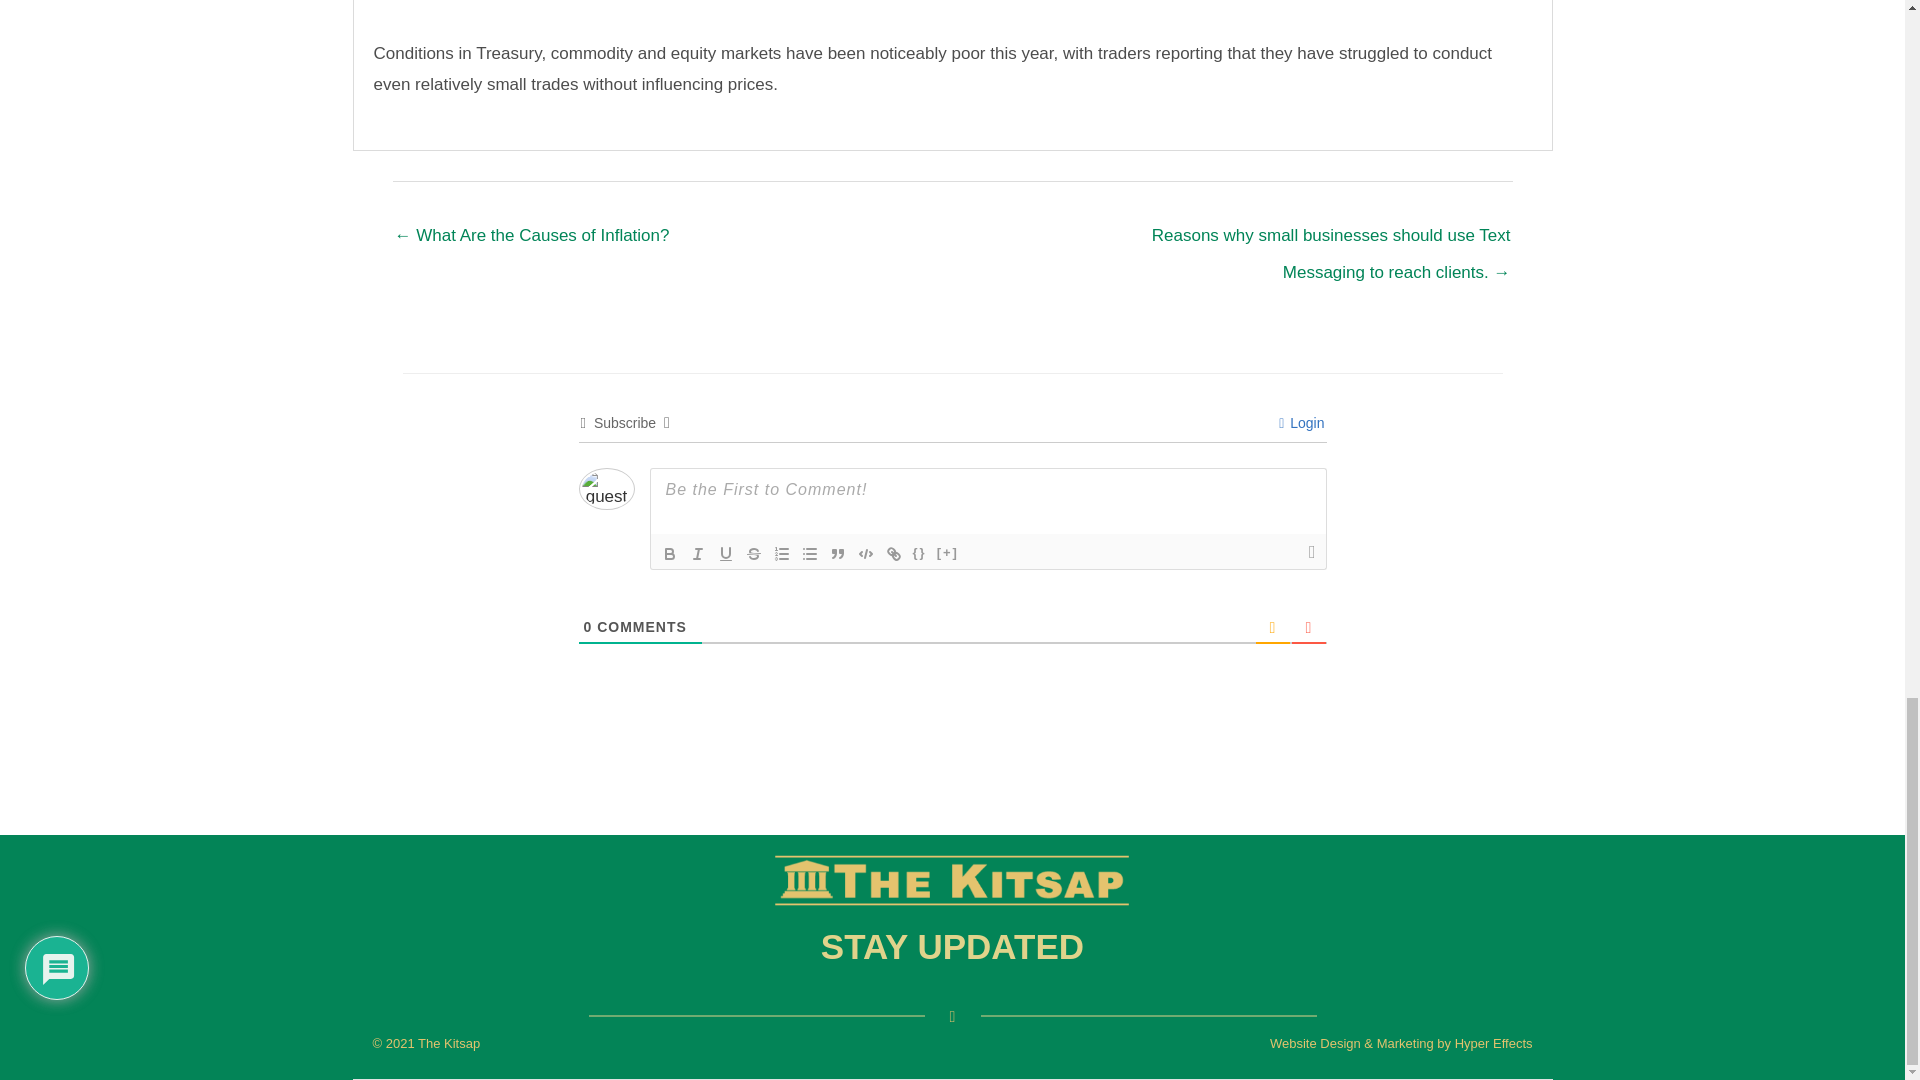 The image size is (1920, 1080). I want to click on bullet, so click(810, 554).